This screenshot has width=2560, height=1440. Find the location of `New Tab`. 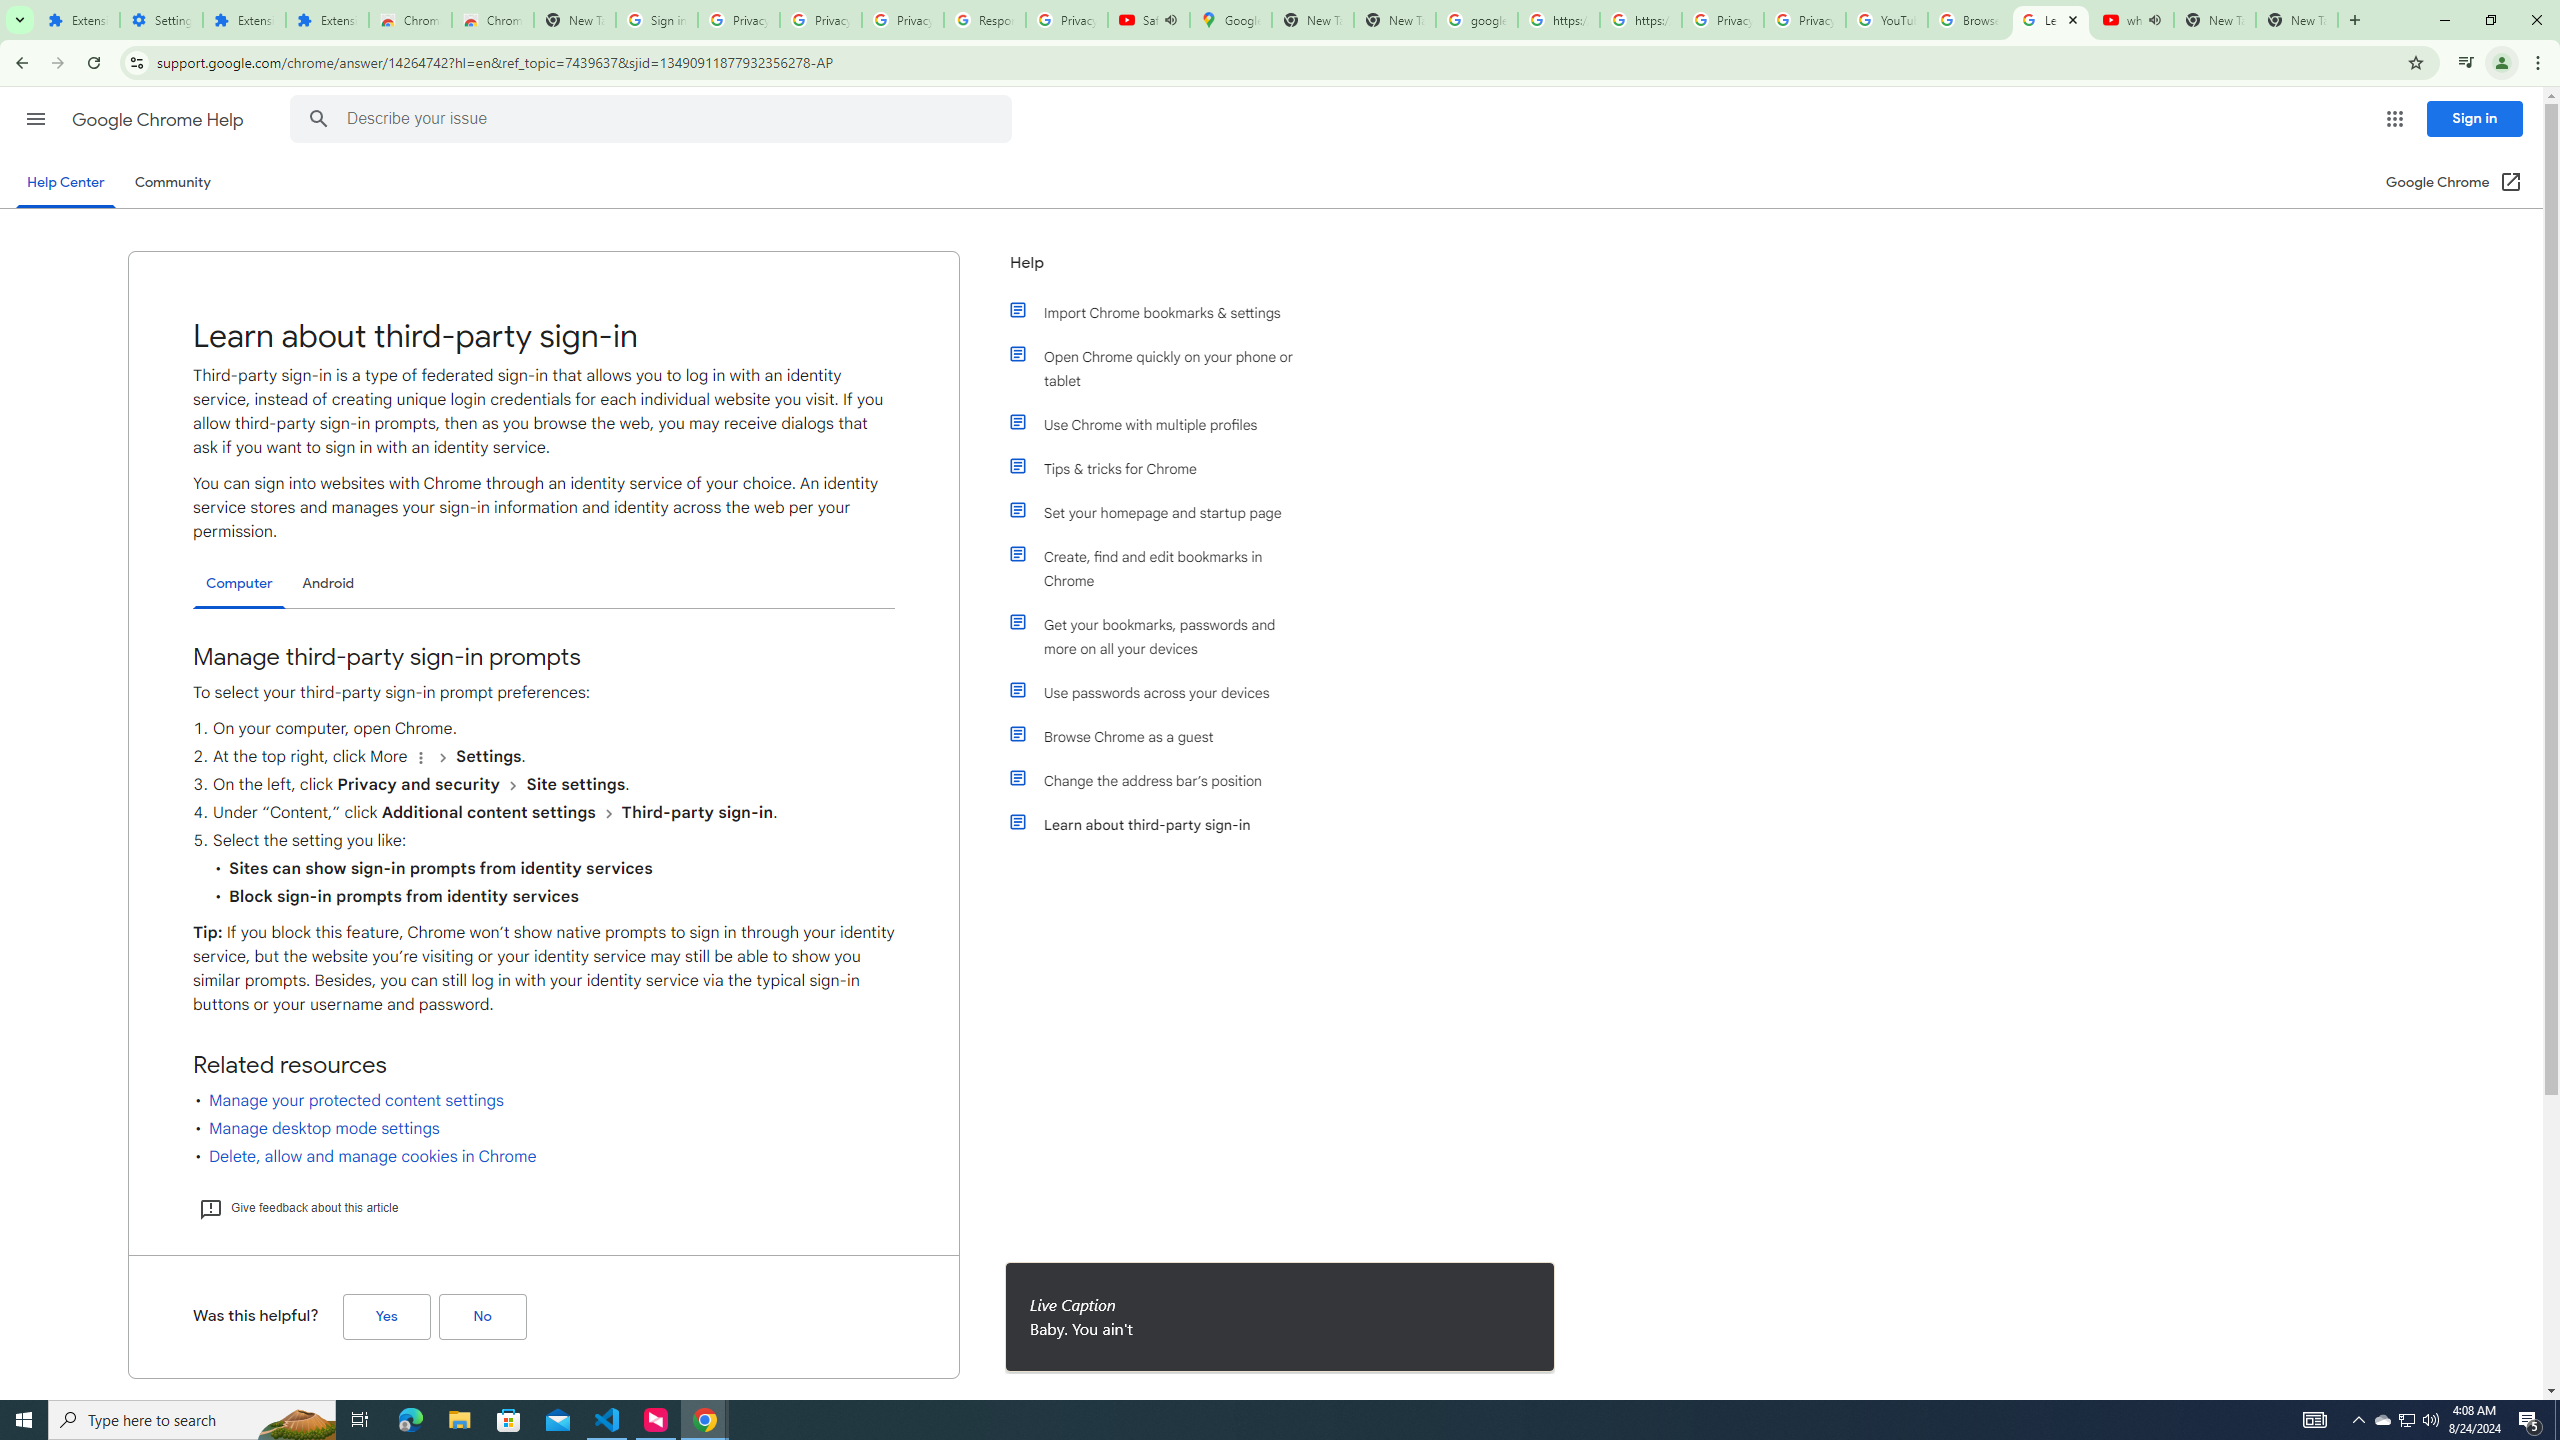

New Tab is located at coordinates (2297, 20).